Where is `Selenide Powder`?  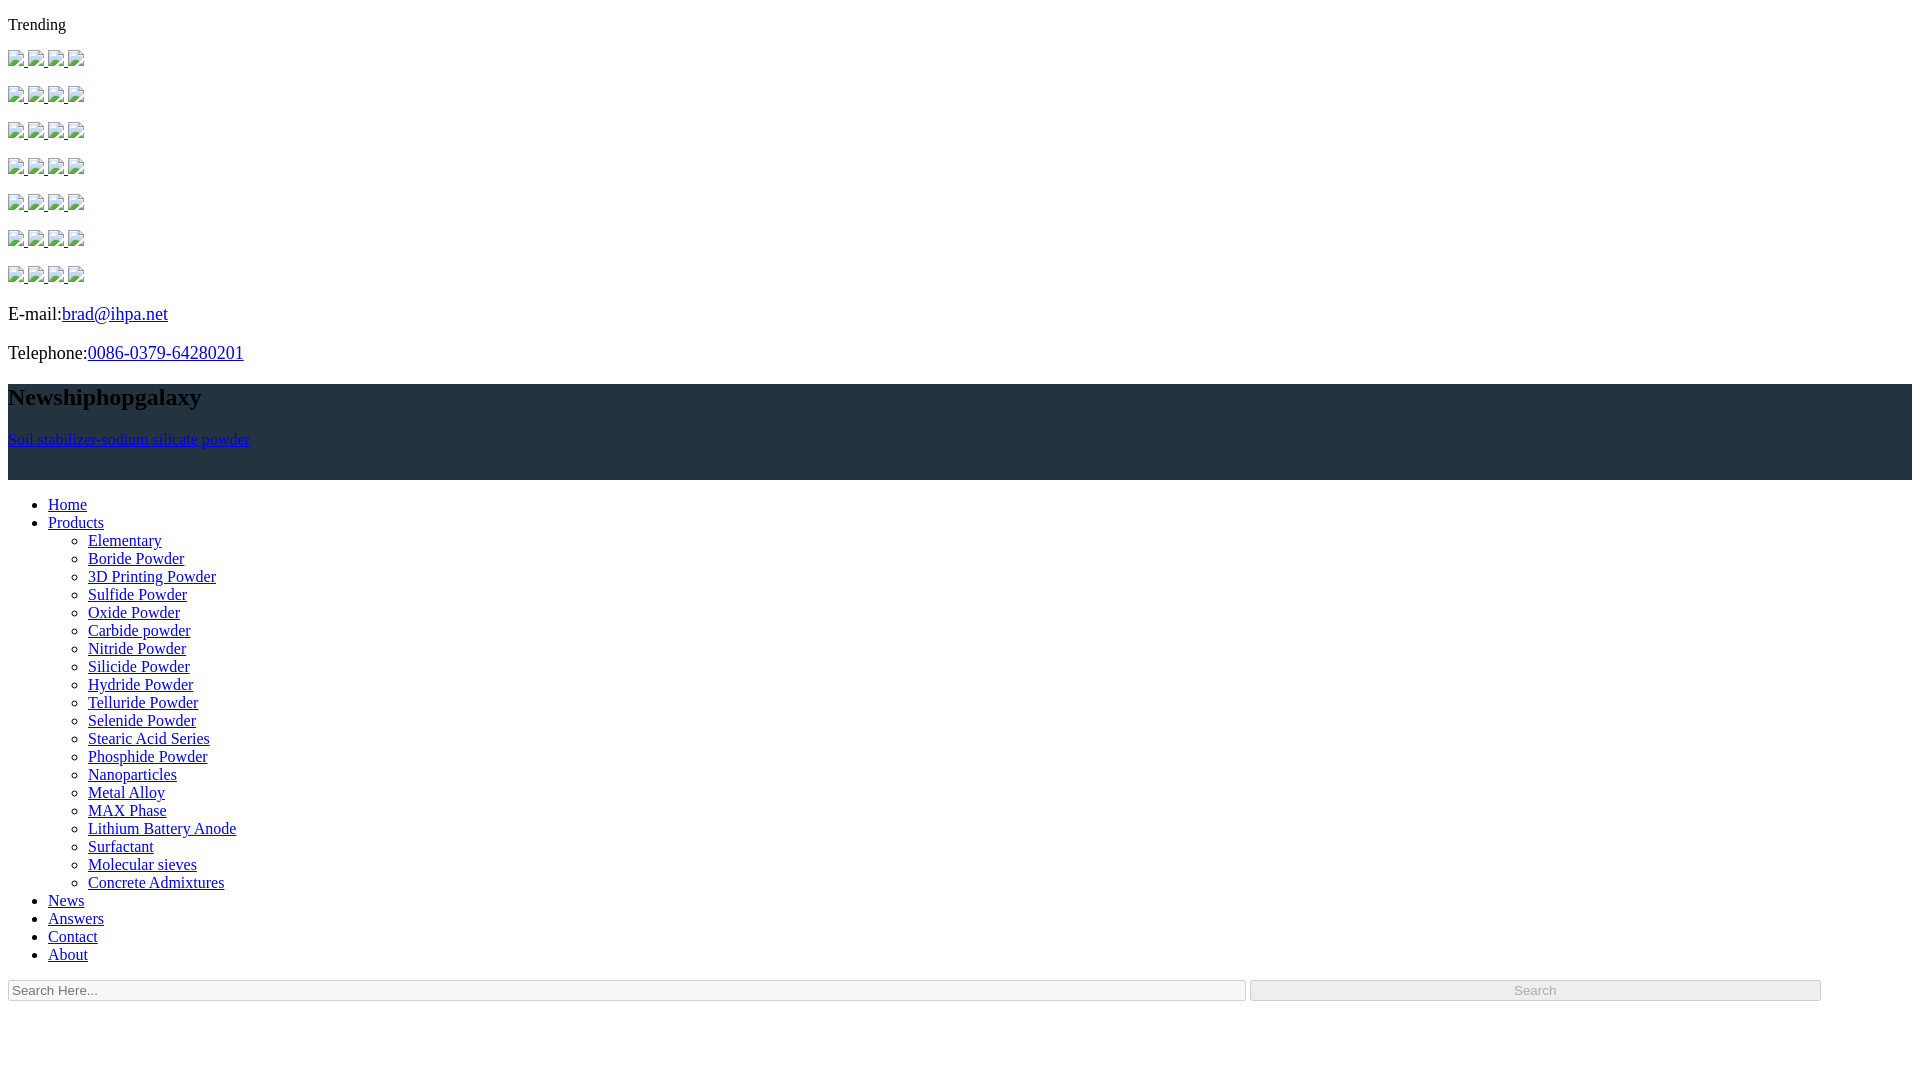 Selenide Powder is located at coordinates (142, 720).